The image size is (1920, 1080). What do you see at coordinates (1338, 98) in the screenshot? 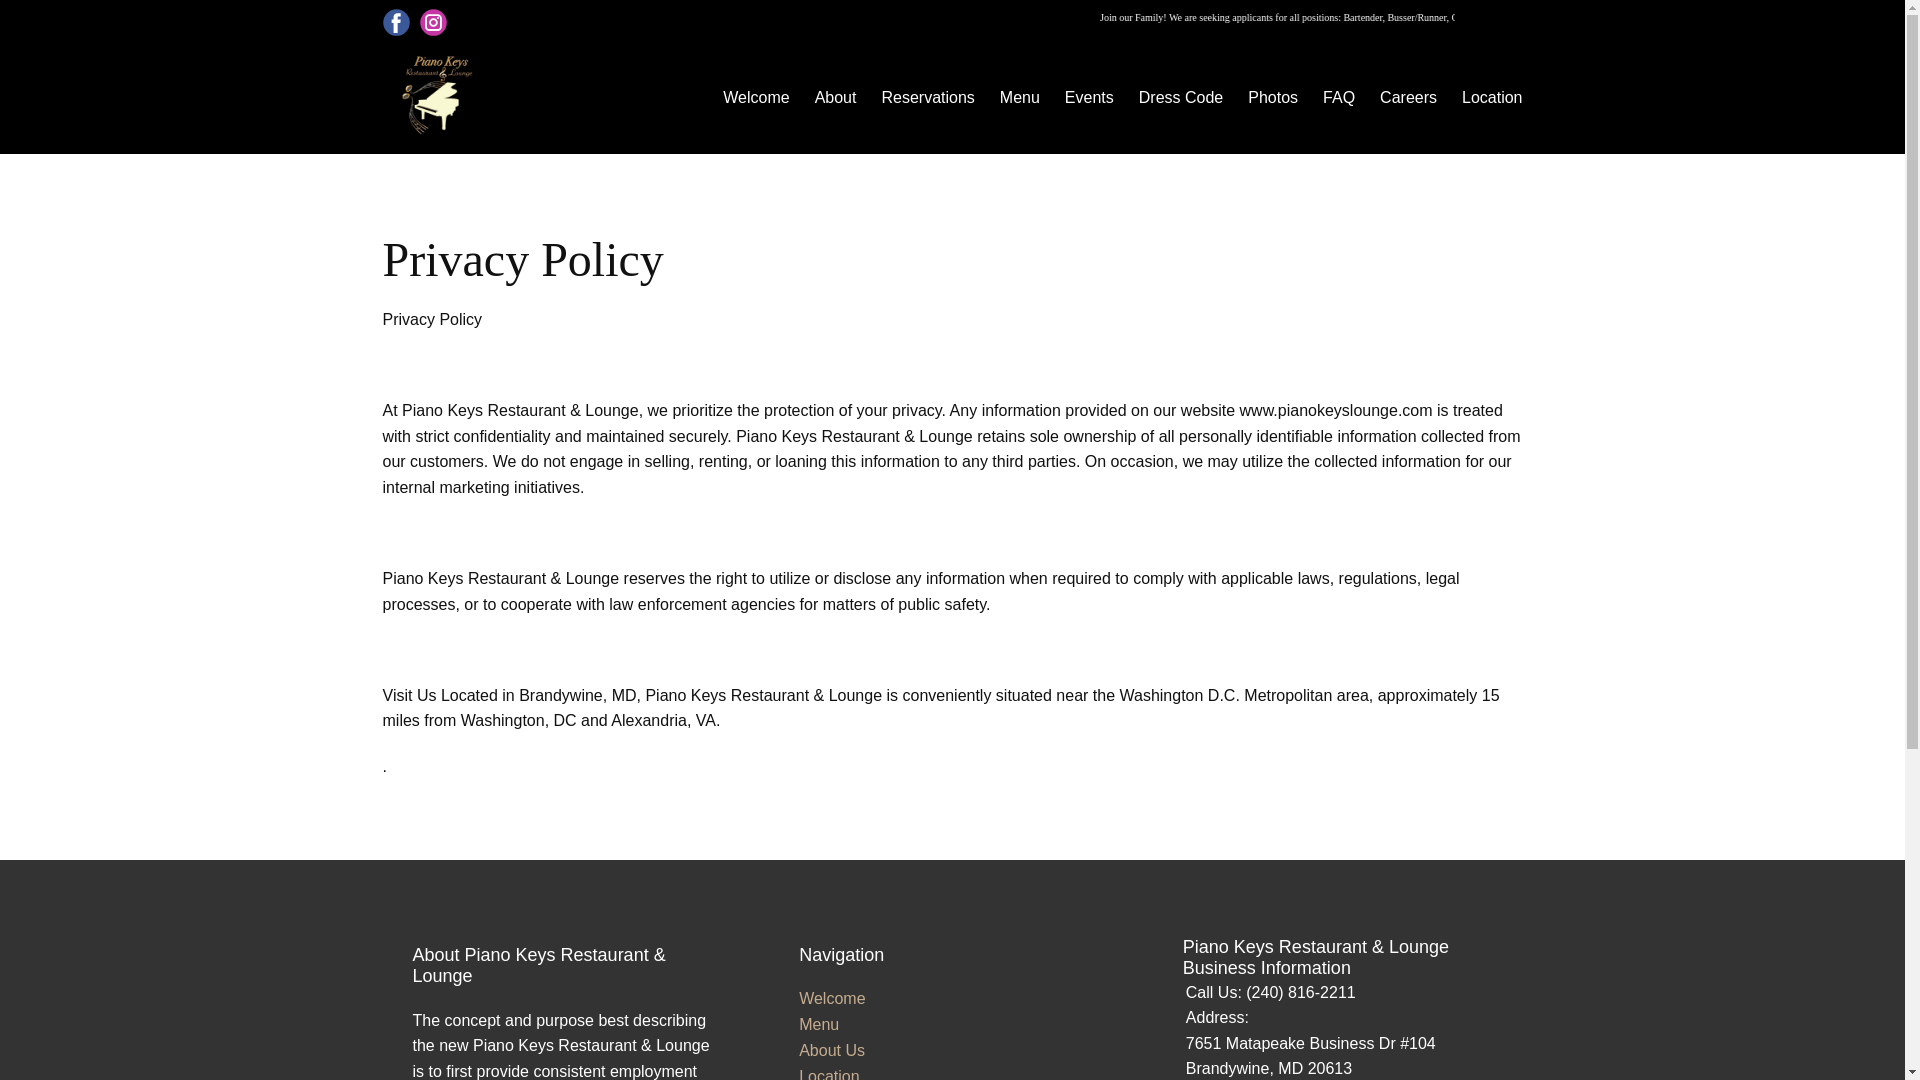
I see `FAQ` at bounding box center [1338, 98].